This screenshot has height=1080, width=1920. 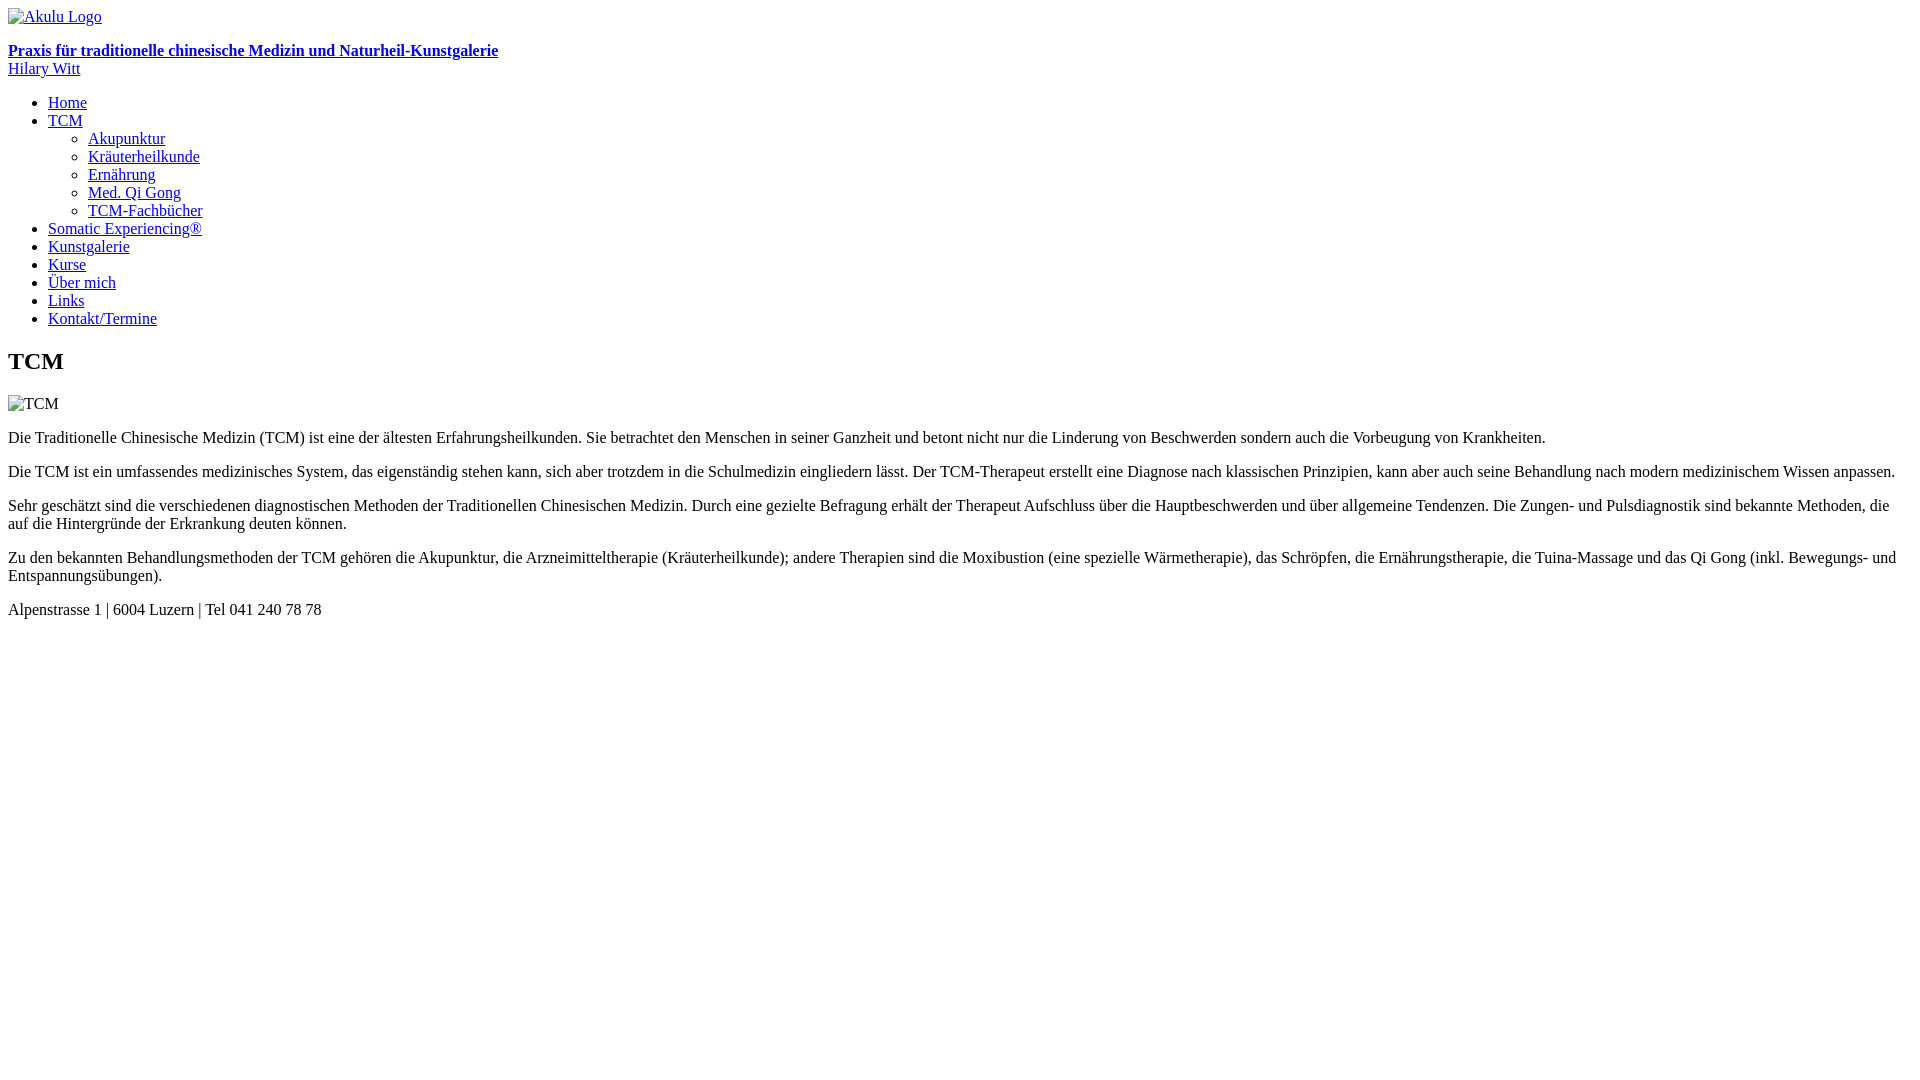 What do you see at coordinates (89, 246) in the screenshot?
I see `Kunstgalerie` at bounding box center [89, 246].